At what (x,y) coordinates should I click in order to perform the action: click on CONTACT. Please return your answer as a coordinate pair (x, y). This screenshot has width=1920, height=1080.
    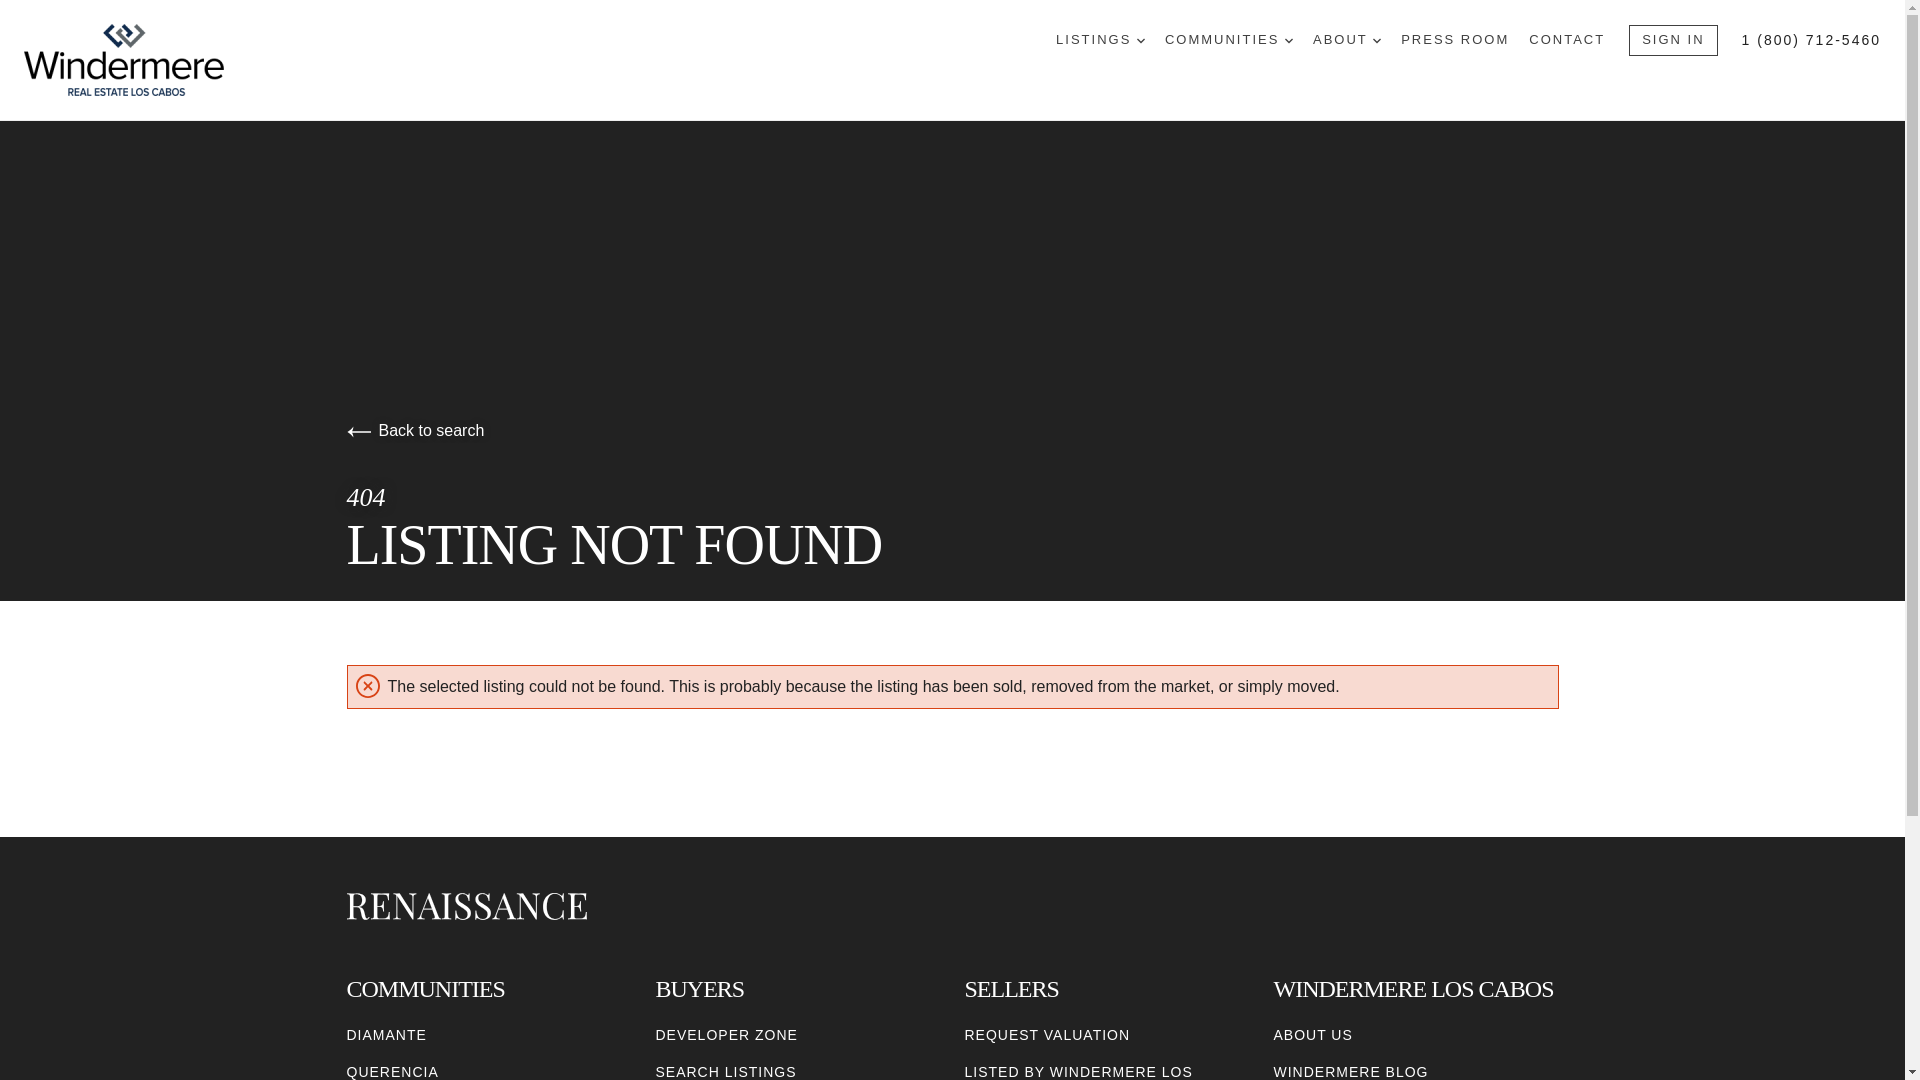
    Looking at the image, I should click on (1566, 40).